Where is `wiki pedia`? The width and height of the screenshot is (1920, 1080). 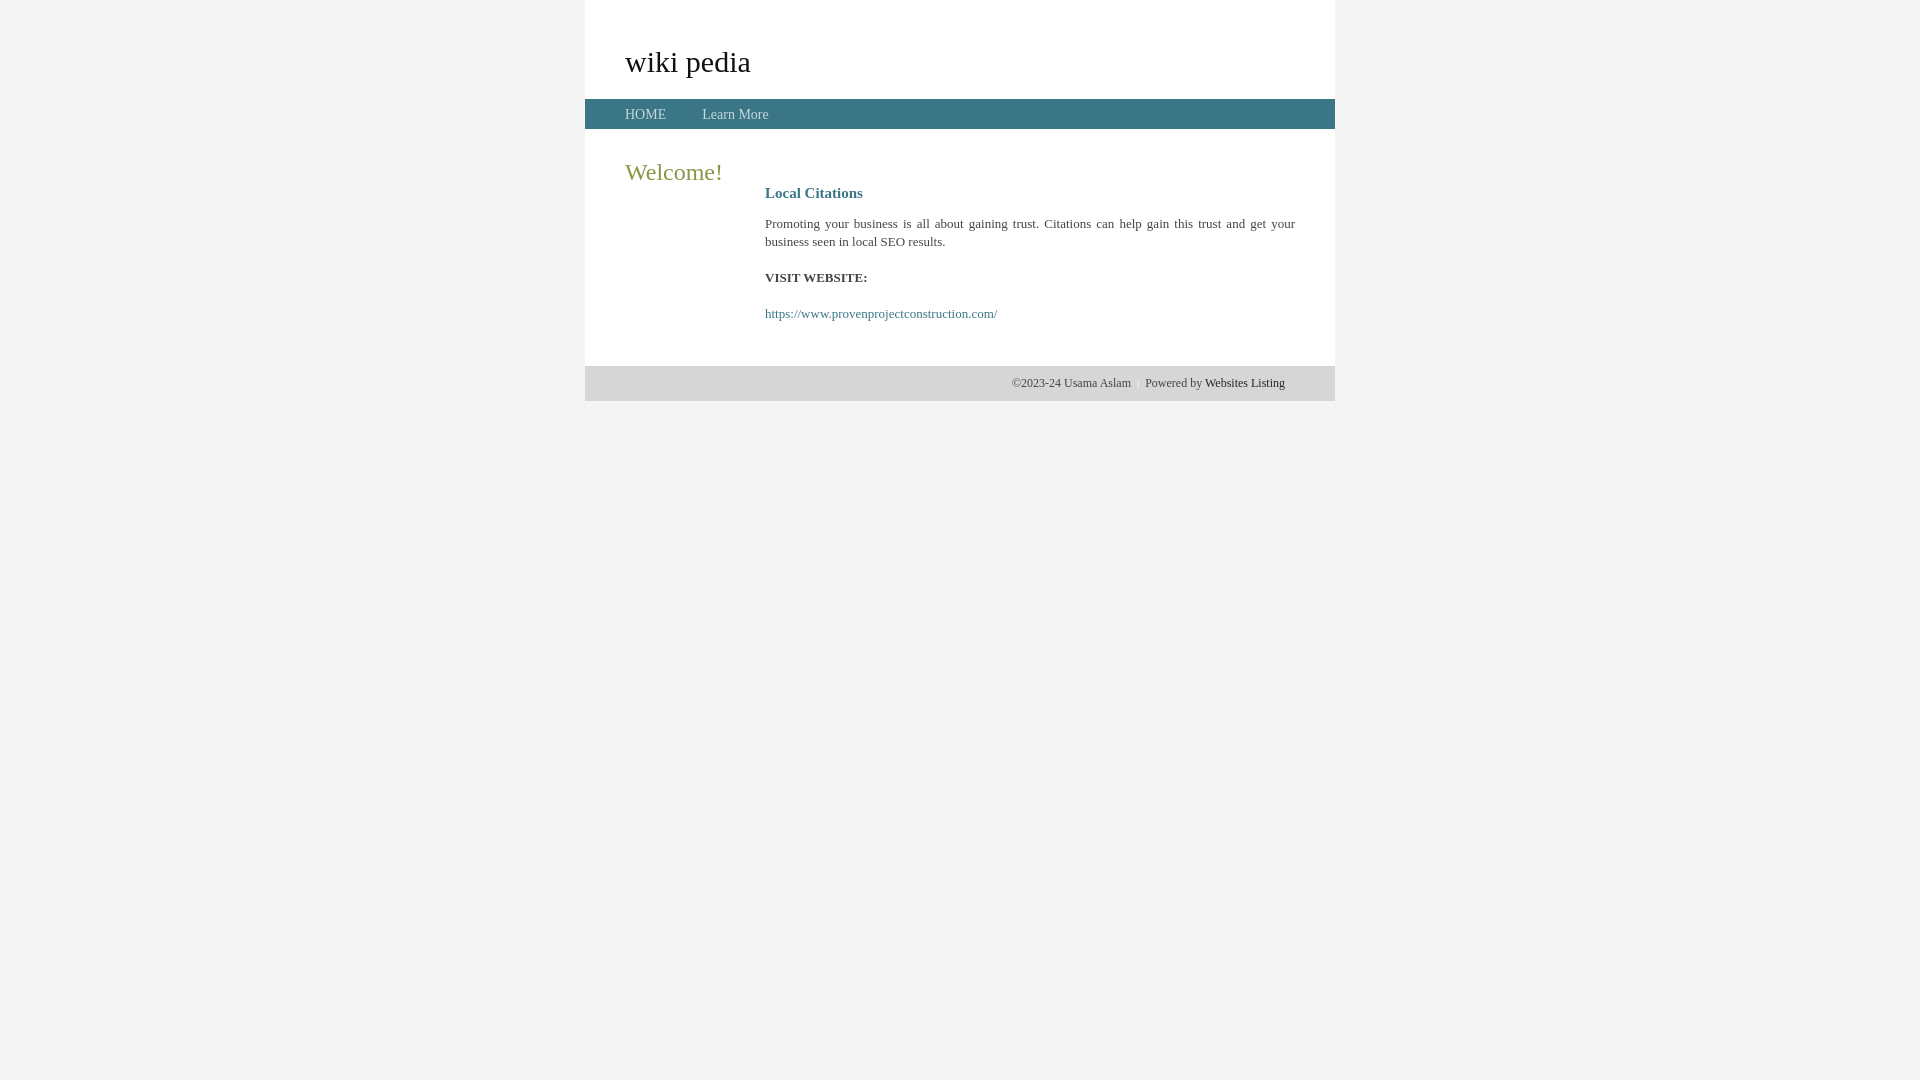 wiki pedia is located at coordinates (688, 61).